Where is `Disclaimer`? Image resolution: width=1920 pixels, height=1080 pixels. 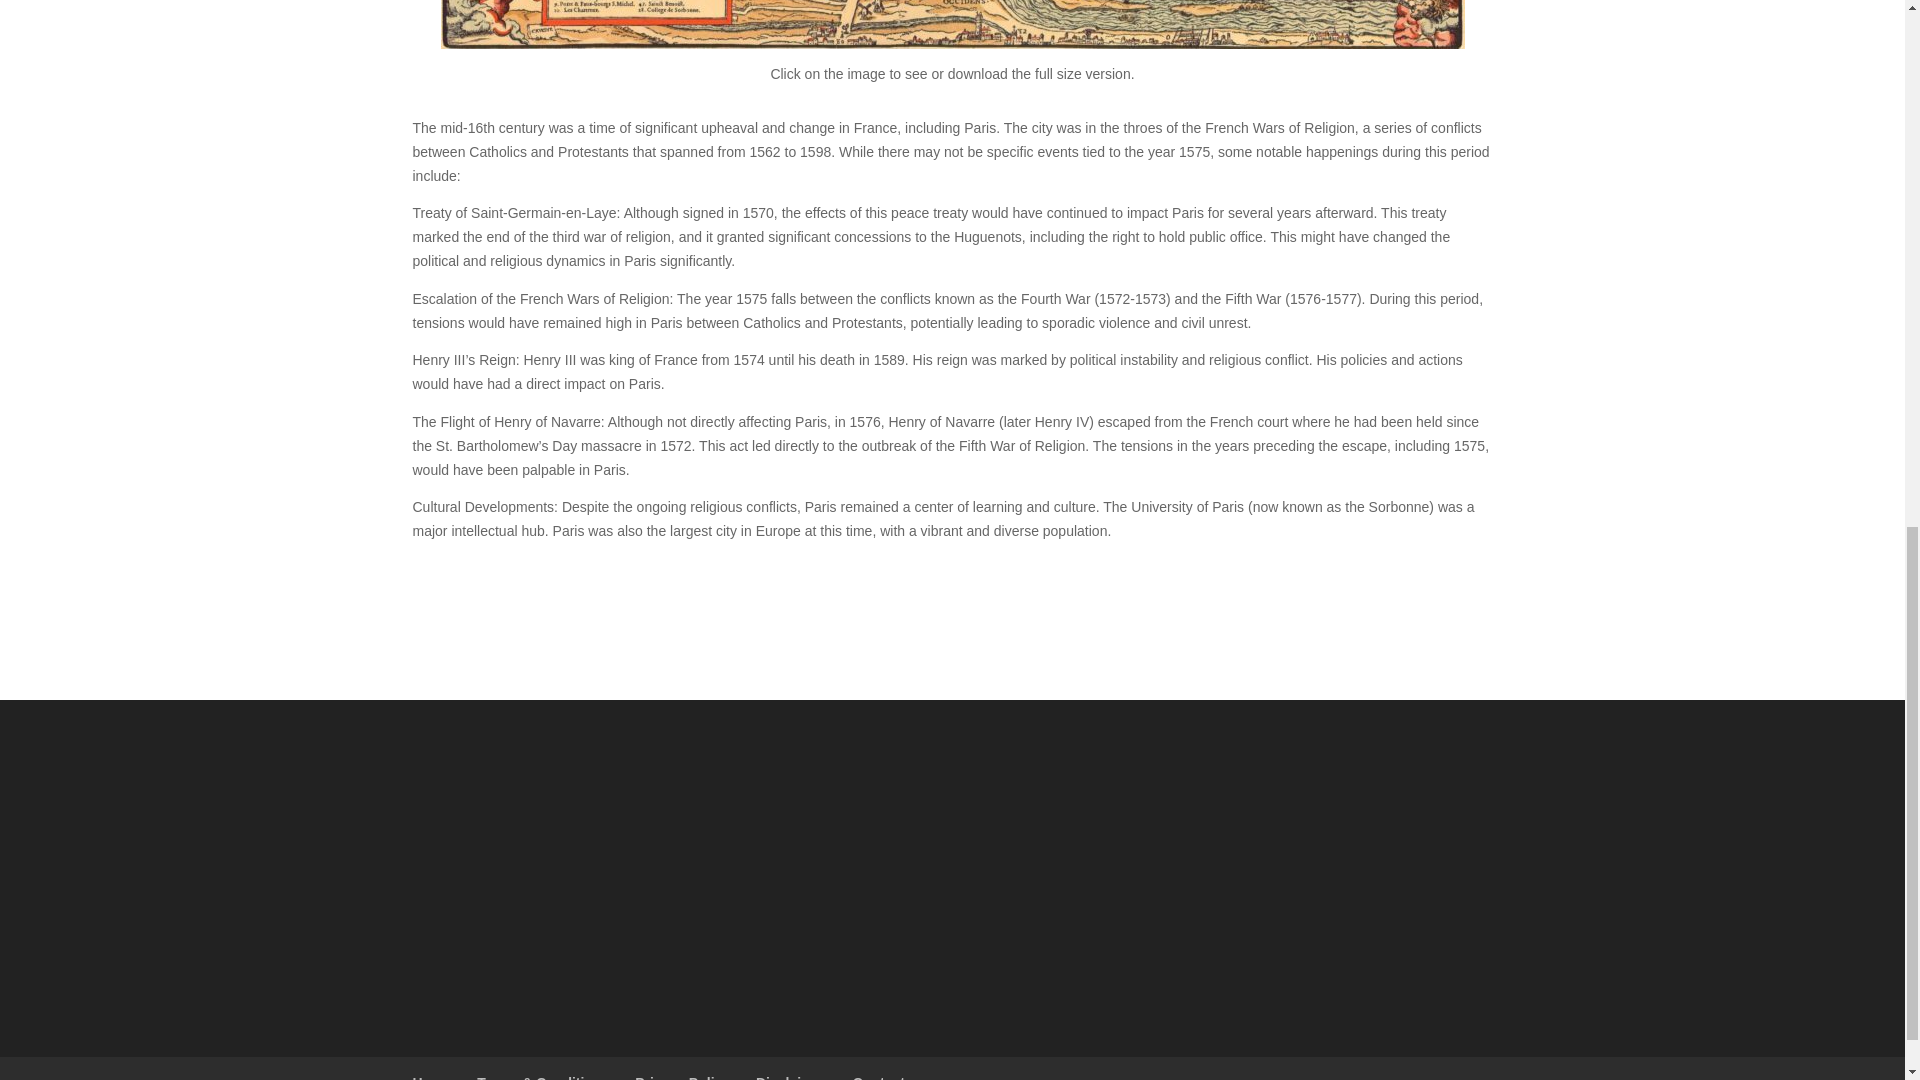
Disclaimer is located at coordinates (792, 1077).